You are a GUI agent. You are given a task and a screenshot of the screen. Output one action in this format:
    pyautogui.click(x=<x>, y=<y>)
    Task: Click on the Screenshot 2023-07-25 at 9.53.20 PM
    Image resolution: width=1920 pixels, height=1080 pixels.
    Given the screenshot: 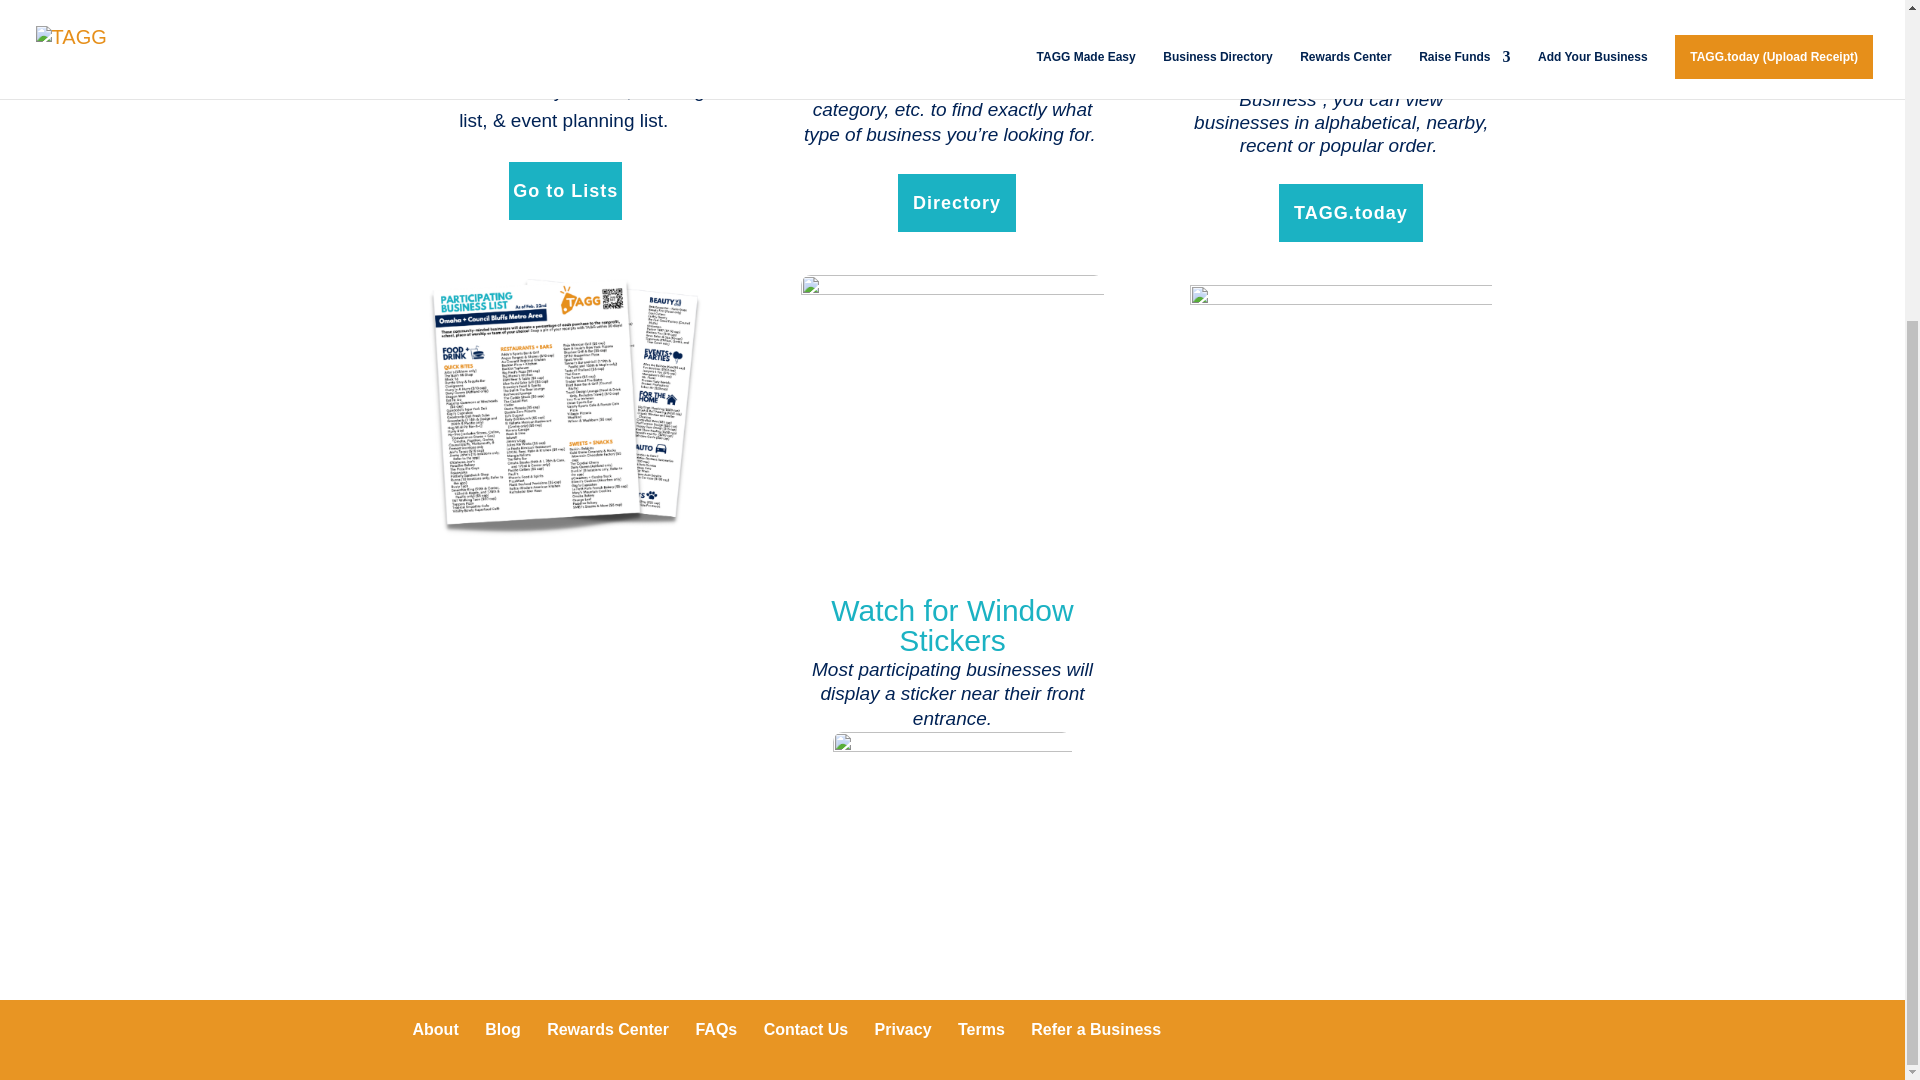 What is the action you would take?
    pyautogui.click(x=1340, y=426)
    